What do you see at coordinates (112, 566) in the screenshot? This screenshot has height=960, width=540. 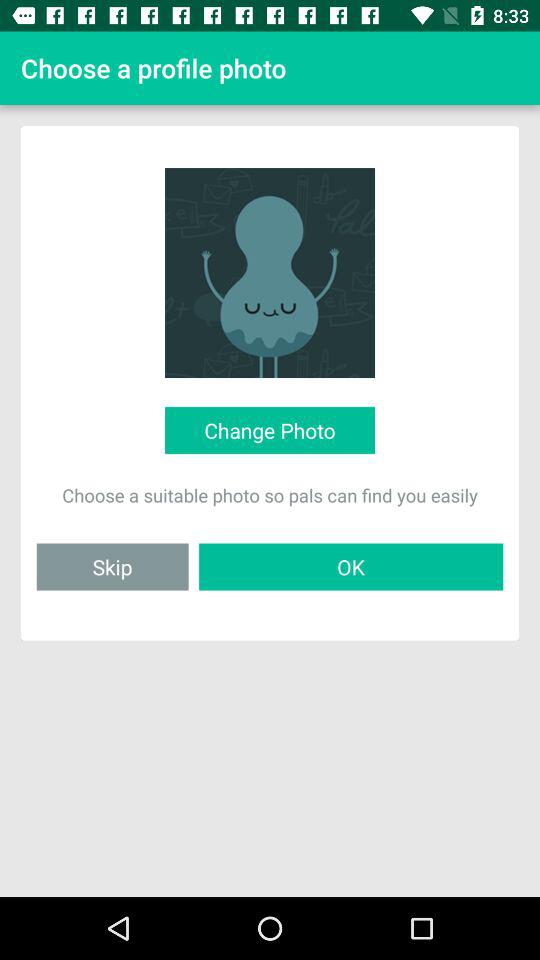 I see `tap item below the choose a suitable` at bounding box center [112, 566].